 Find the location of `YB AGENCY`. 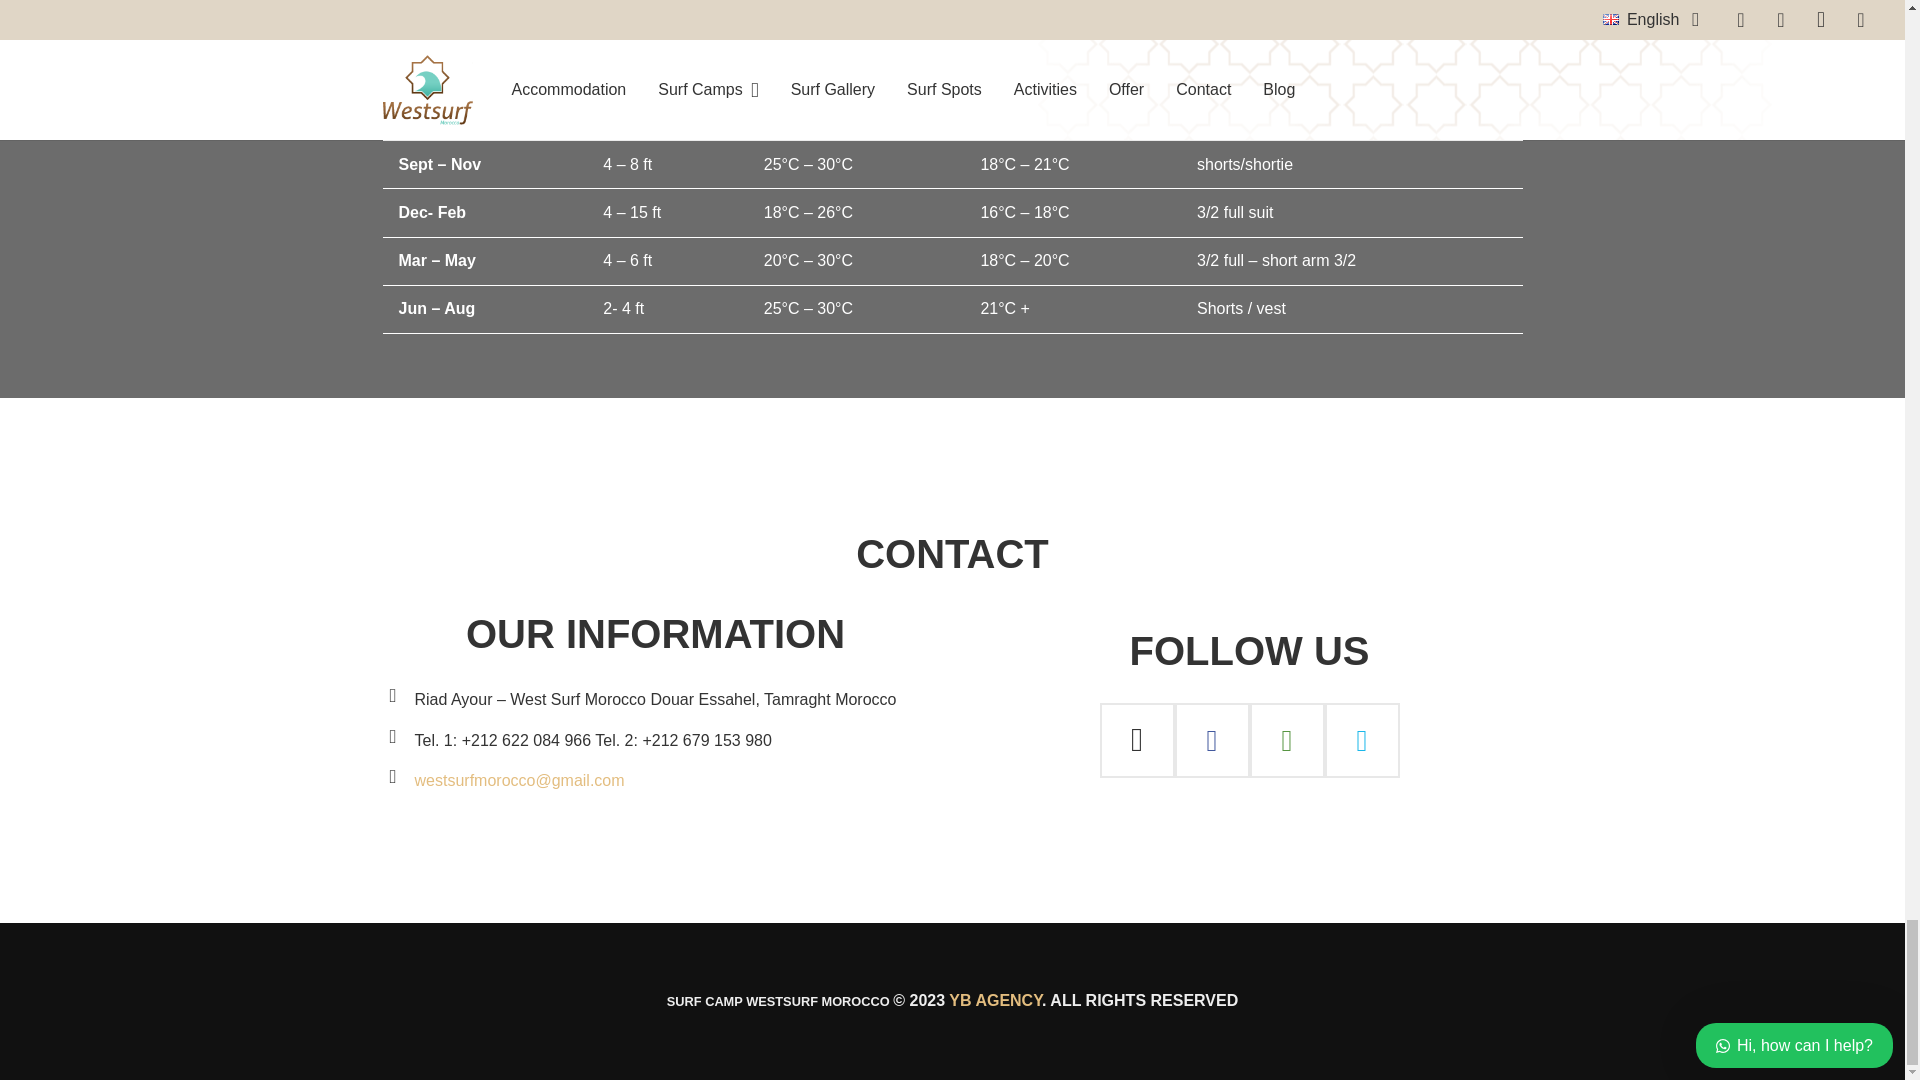

YB AGENCY is located at coordinates (995, 1000).